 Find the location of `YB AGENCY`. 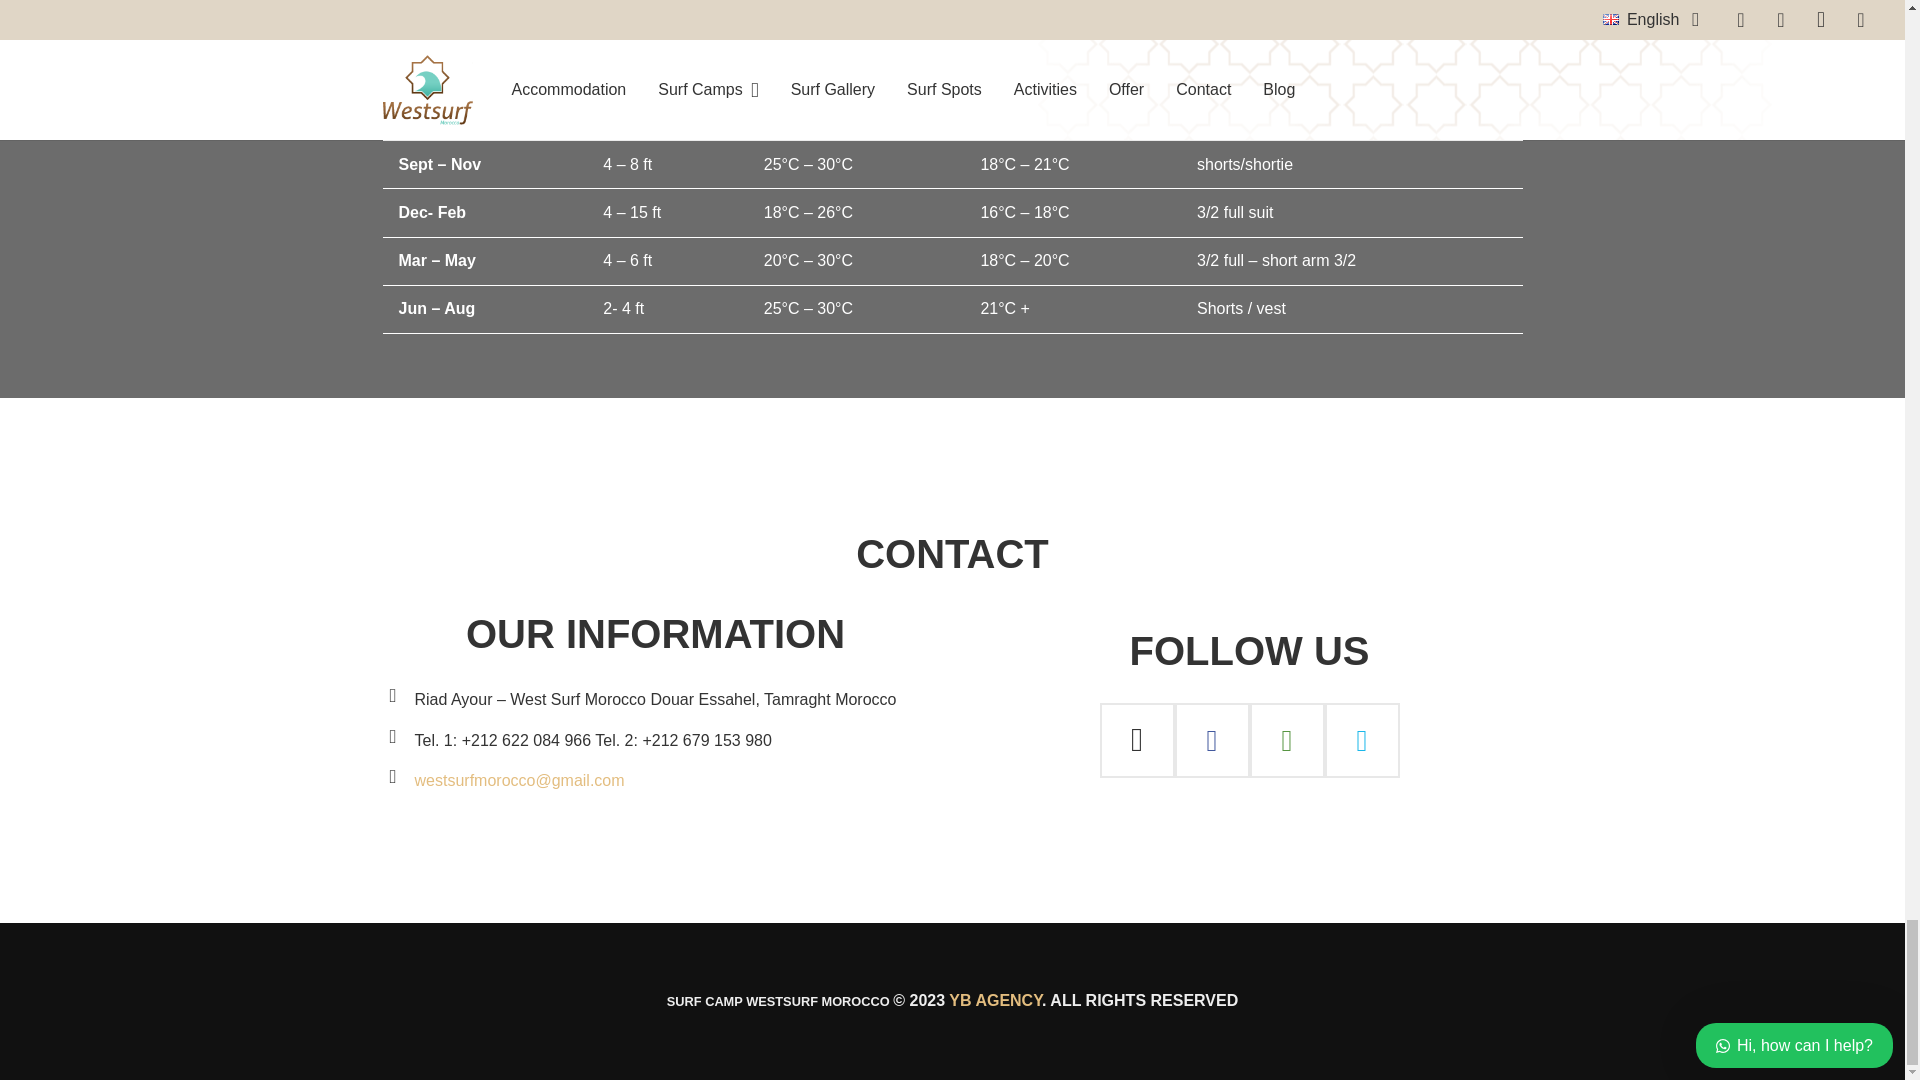

YB AGENCY is located at coordinates (995, 1000).